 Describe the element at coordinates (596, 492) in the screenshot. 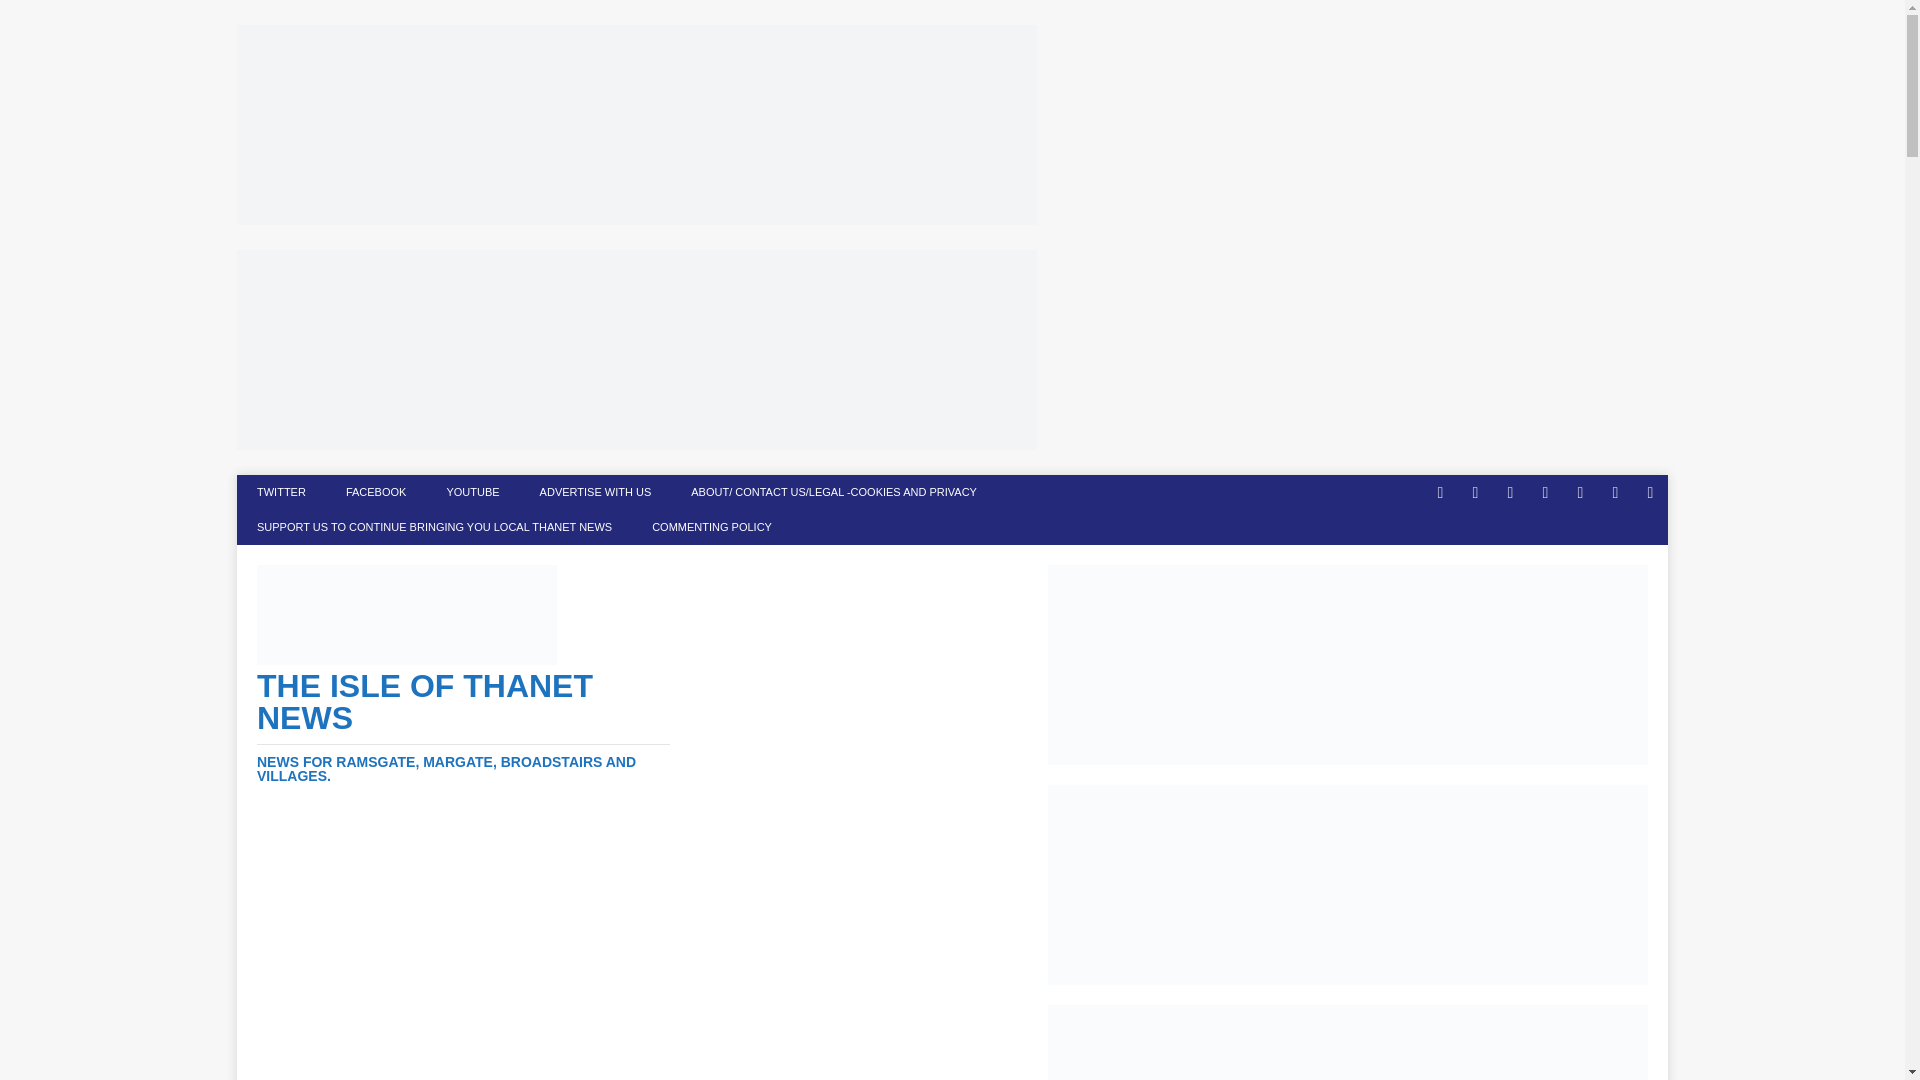

I see `ADVERTISE WITH US` at that location.